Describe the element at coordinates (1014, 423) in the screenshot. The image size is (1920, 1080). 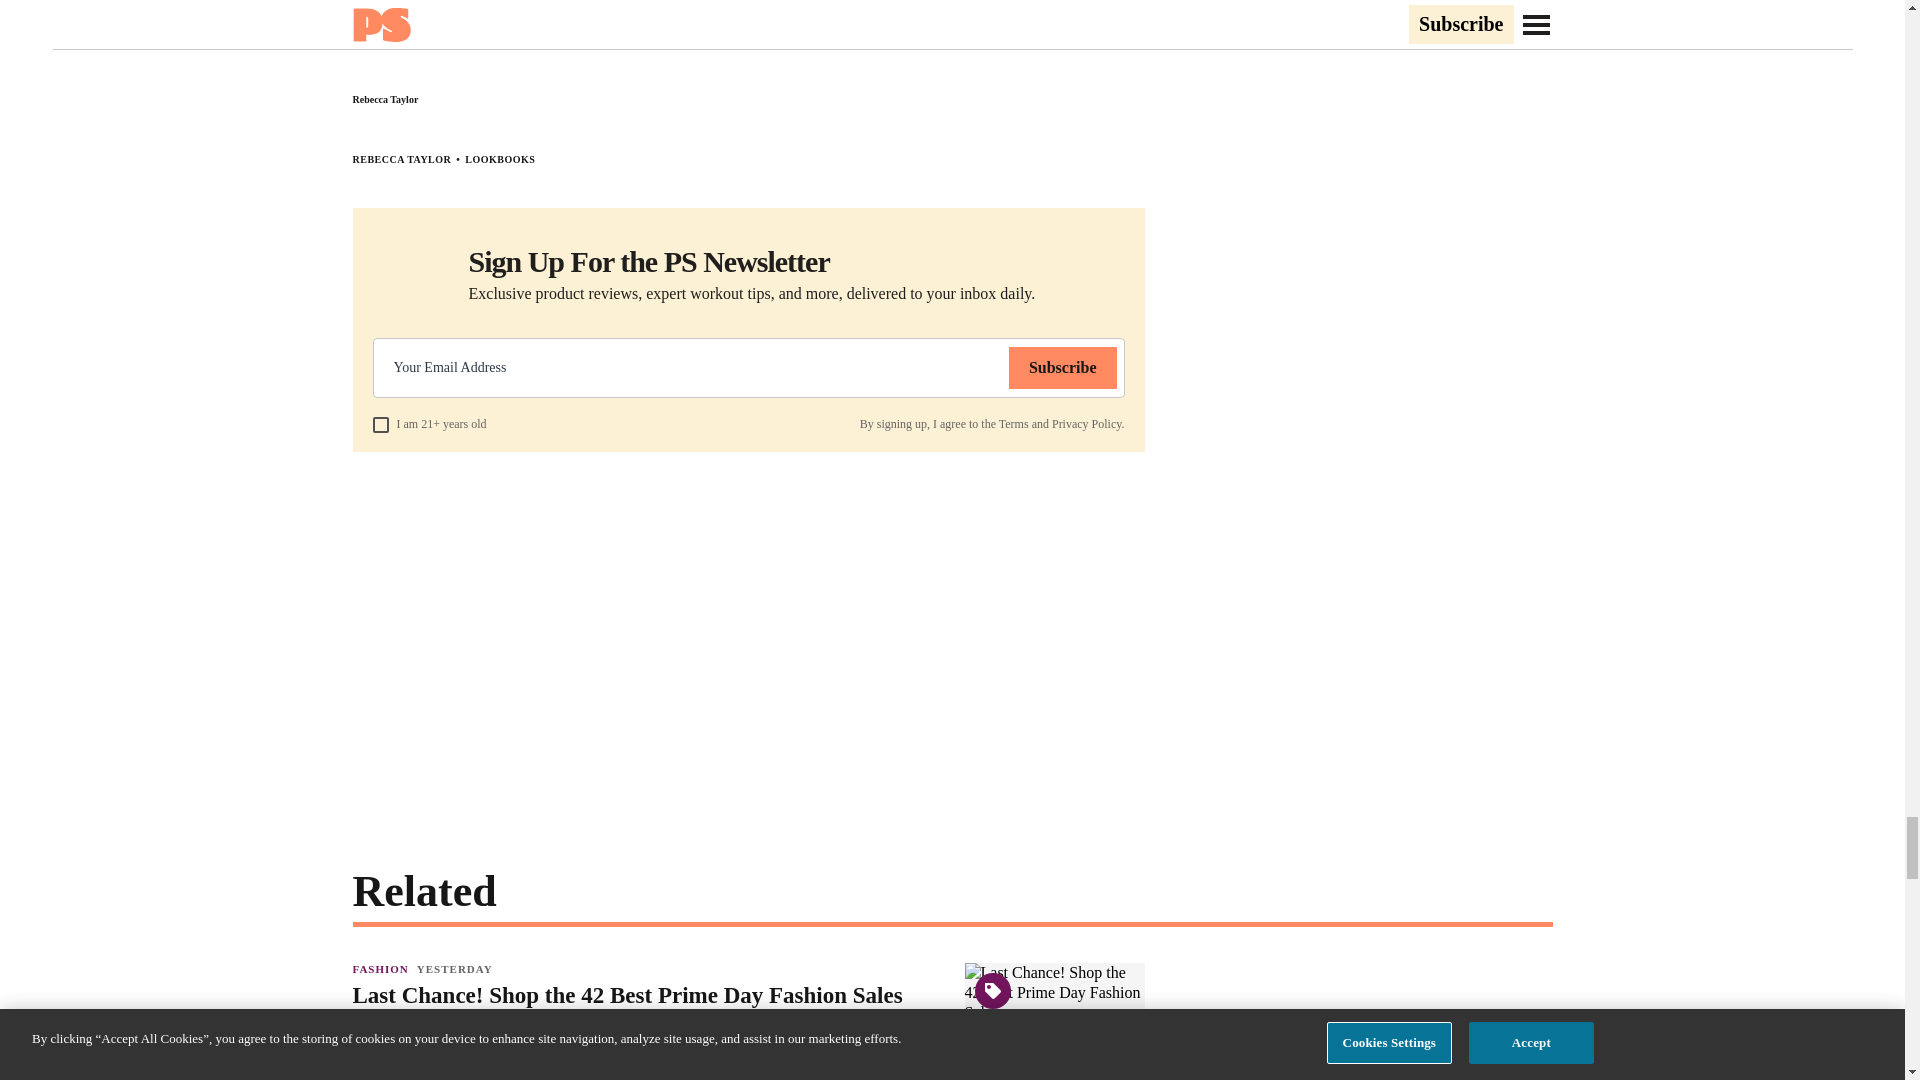
I see `Terms` at that location.